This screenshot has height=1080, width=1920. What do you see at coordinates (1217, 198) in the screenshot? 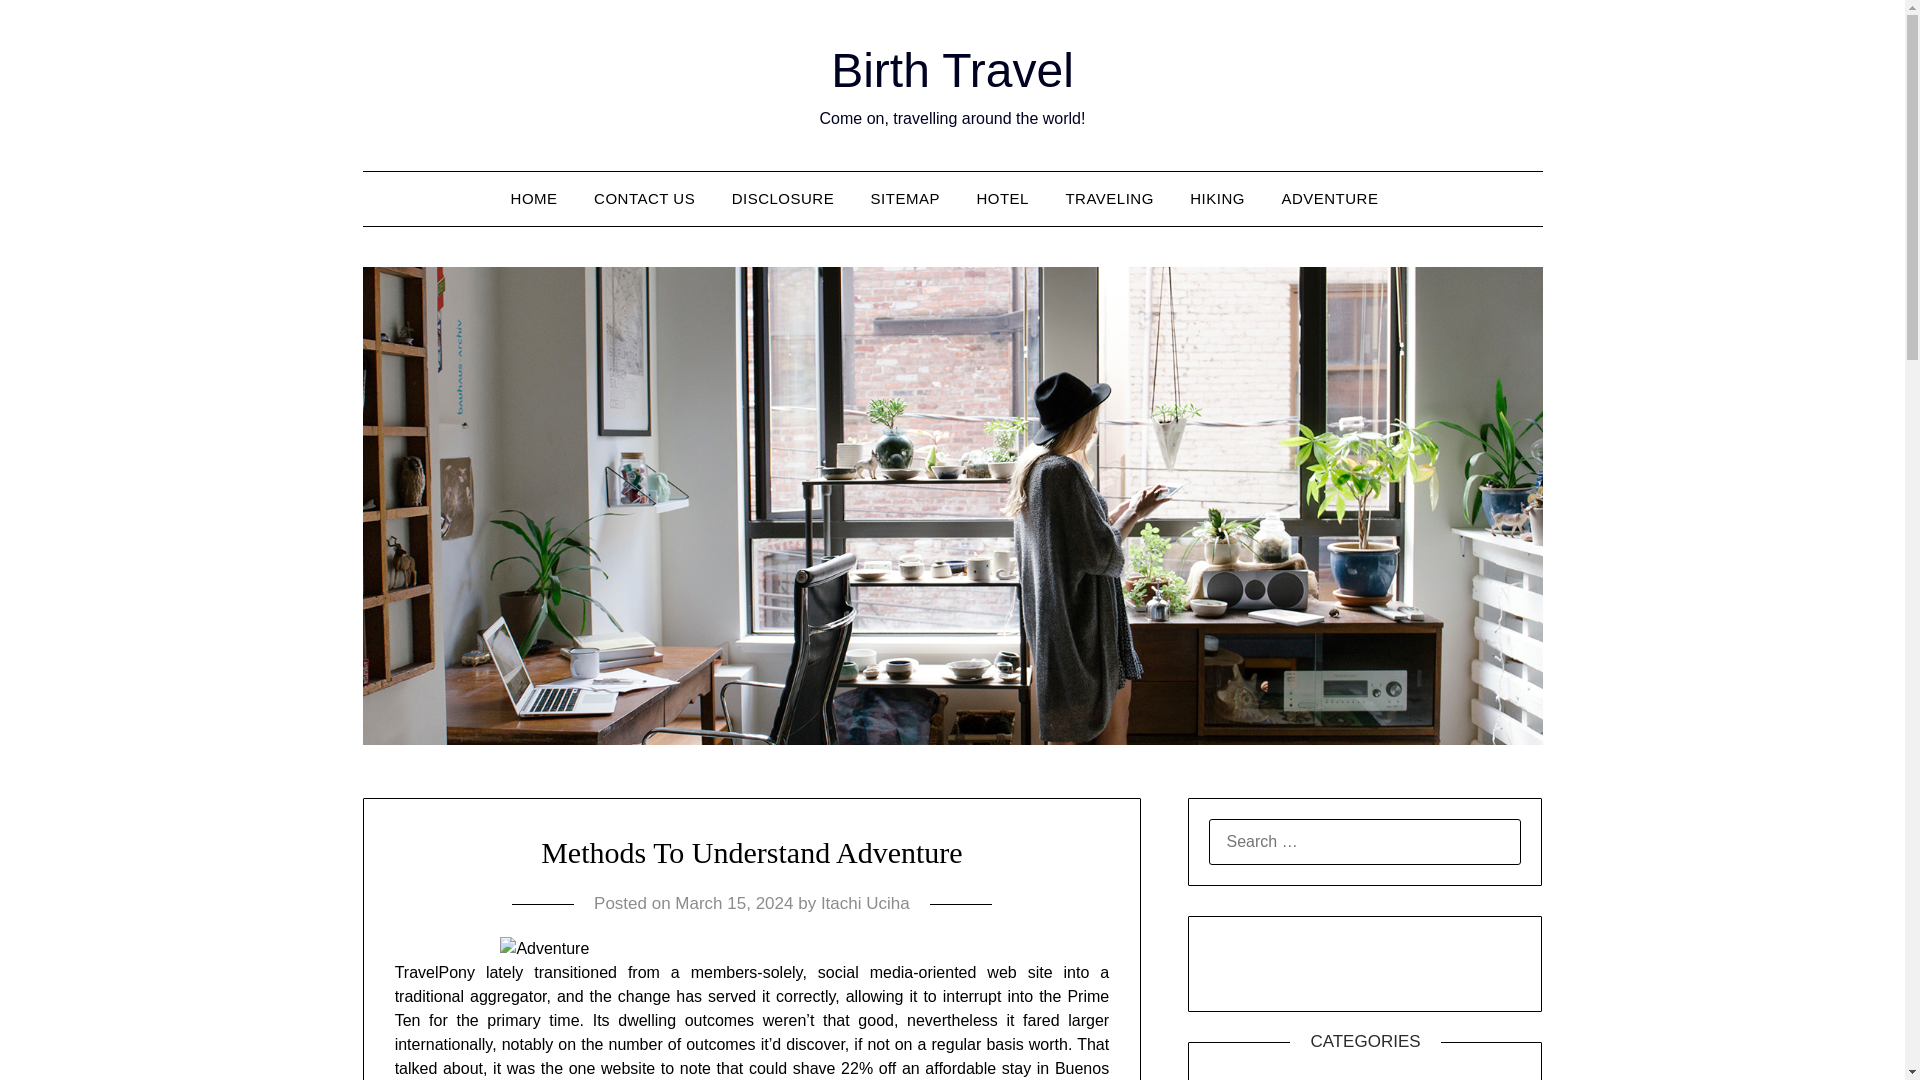
I see `HIKING` at bounding box center [1217, 198].